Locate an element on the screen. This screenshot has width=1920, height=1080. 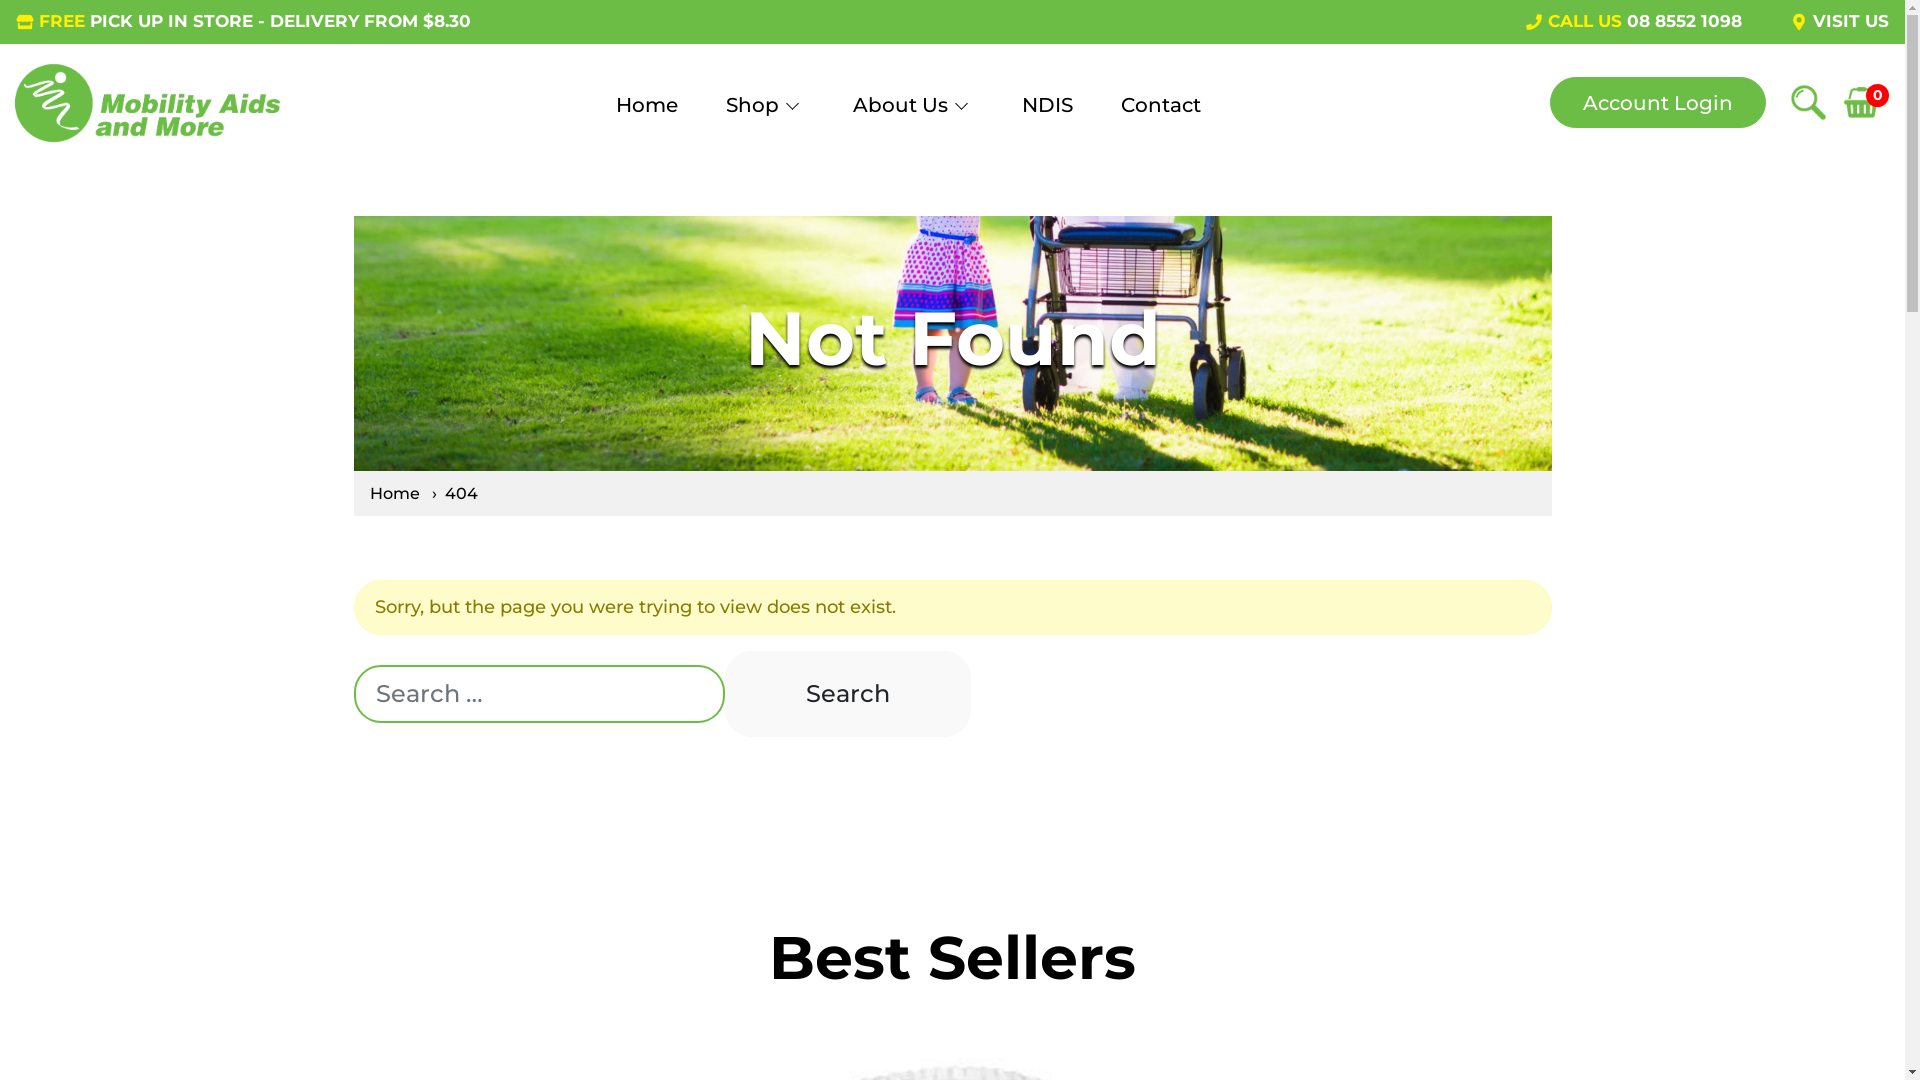
Account Login is located at coordinates (1658, 102).